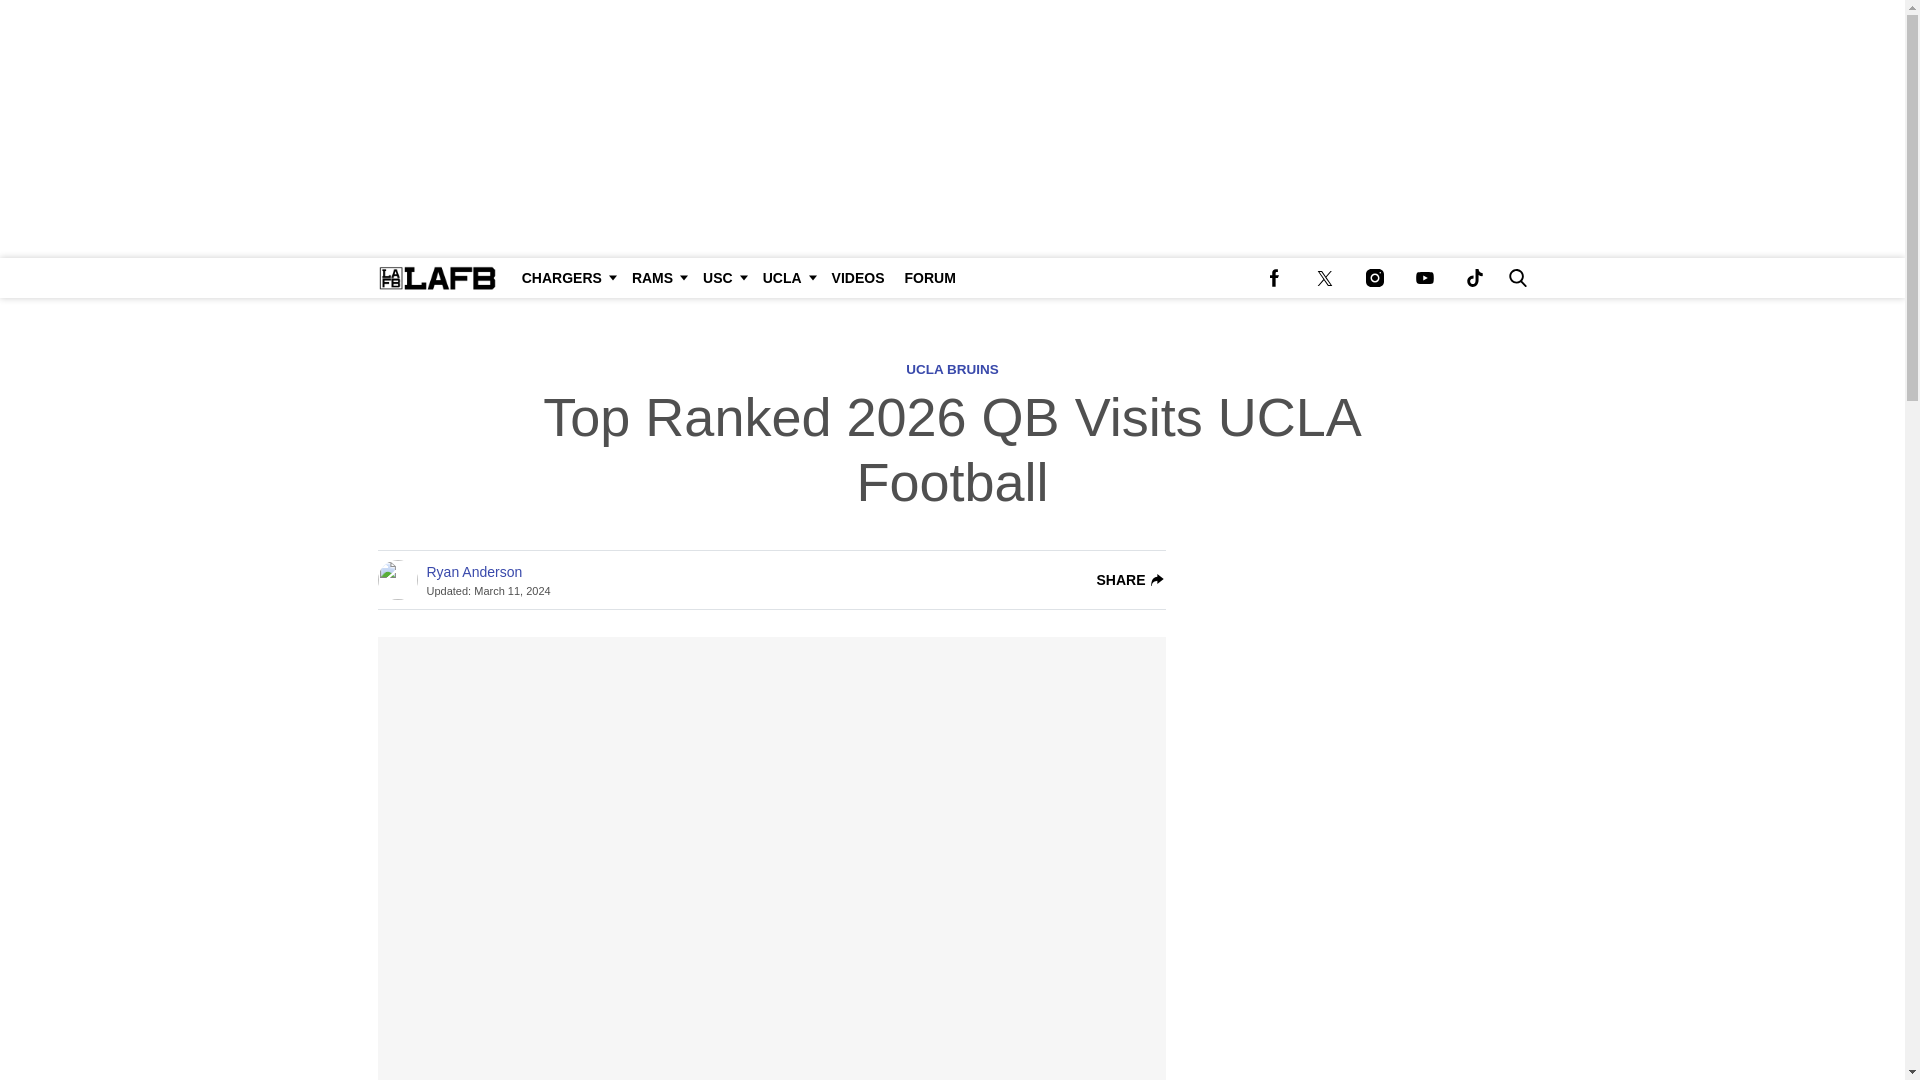 Image resolution: width=1920 pixels, height=1080 pixels. Describe the element at coordinates (1474, 278) in the screenshot. I see `Subscribe to our TikTok channel` at that location.